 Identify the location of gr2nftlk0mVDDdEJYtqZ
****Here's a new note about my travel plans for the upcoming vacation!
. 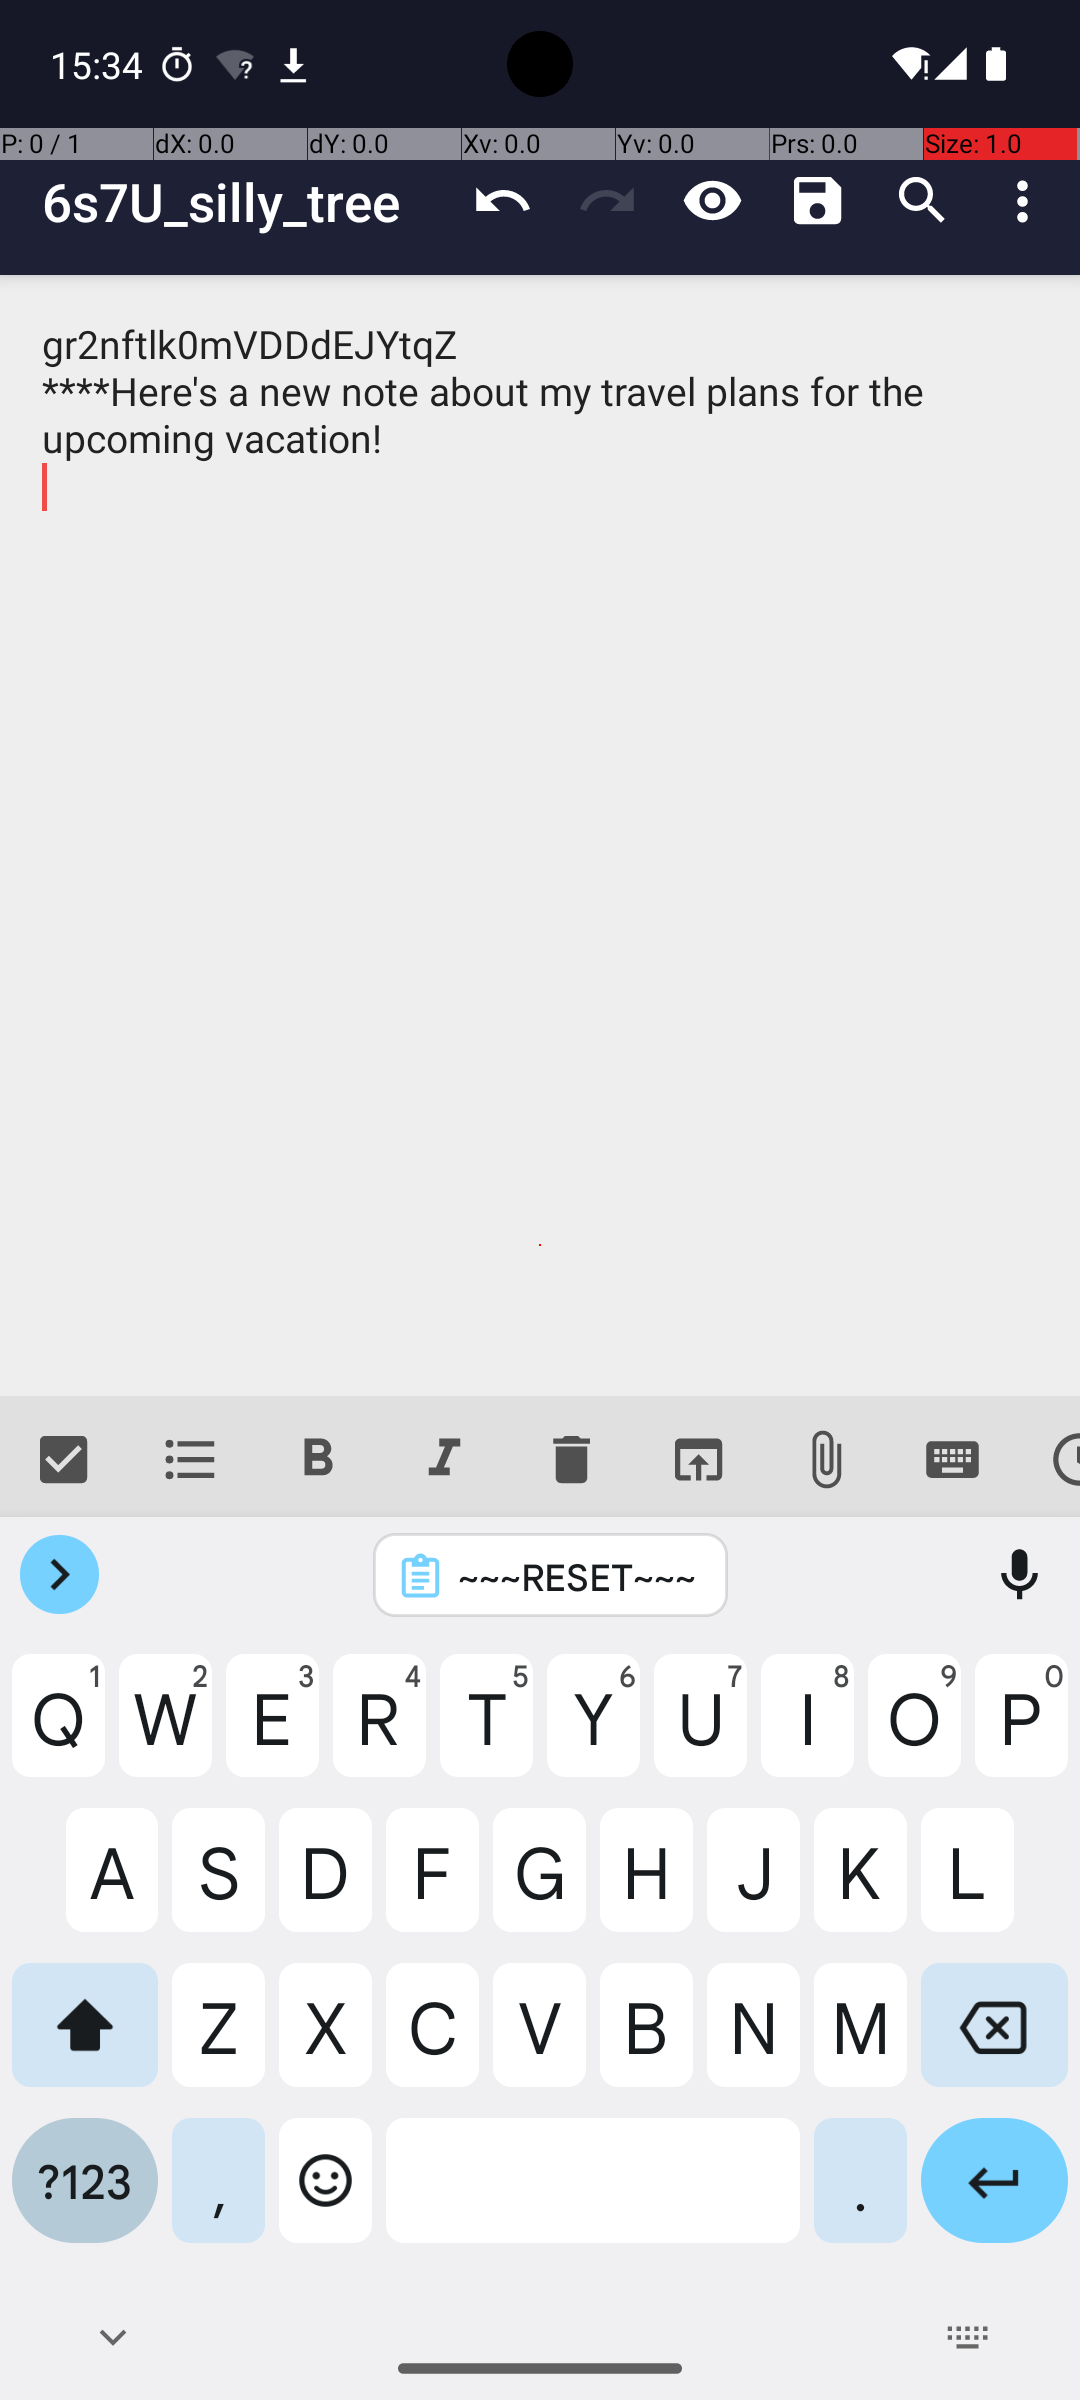
(540, 836).